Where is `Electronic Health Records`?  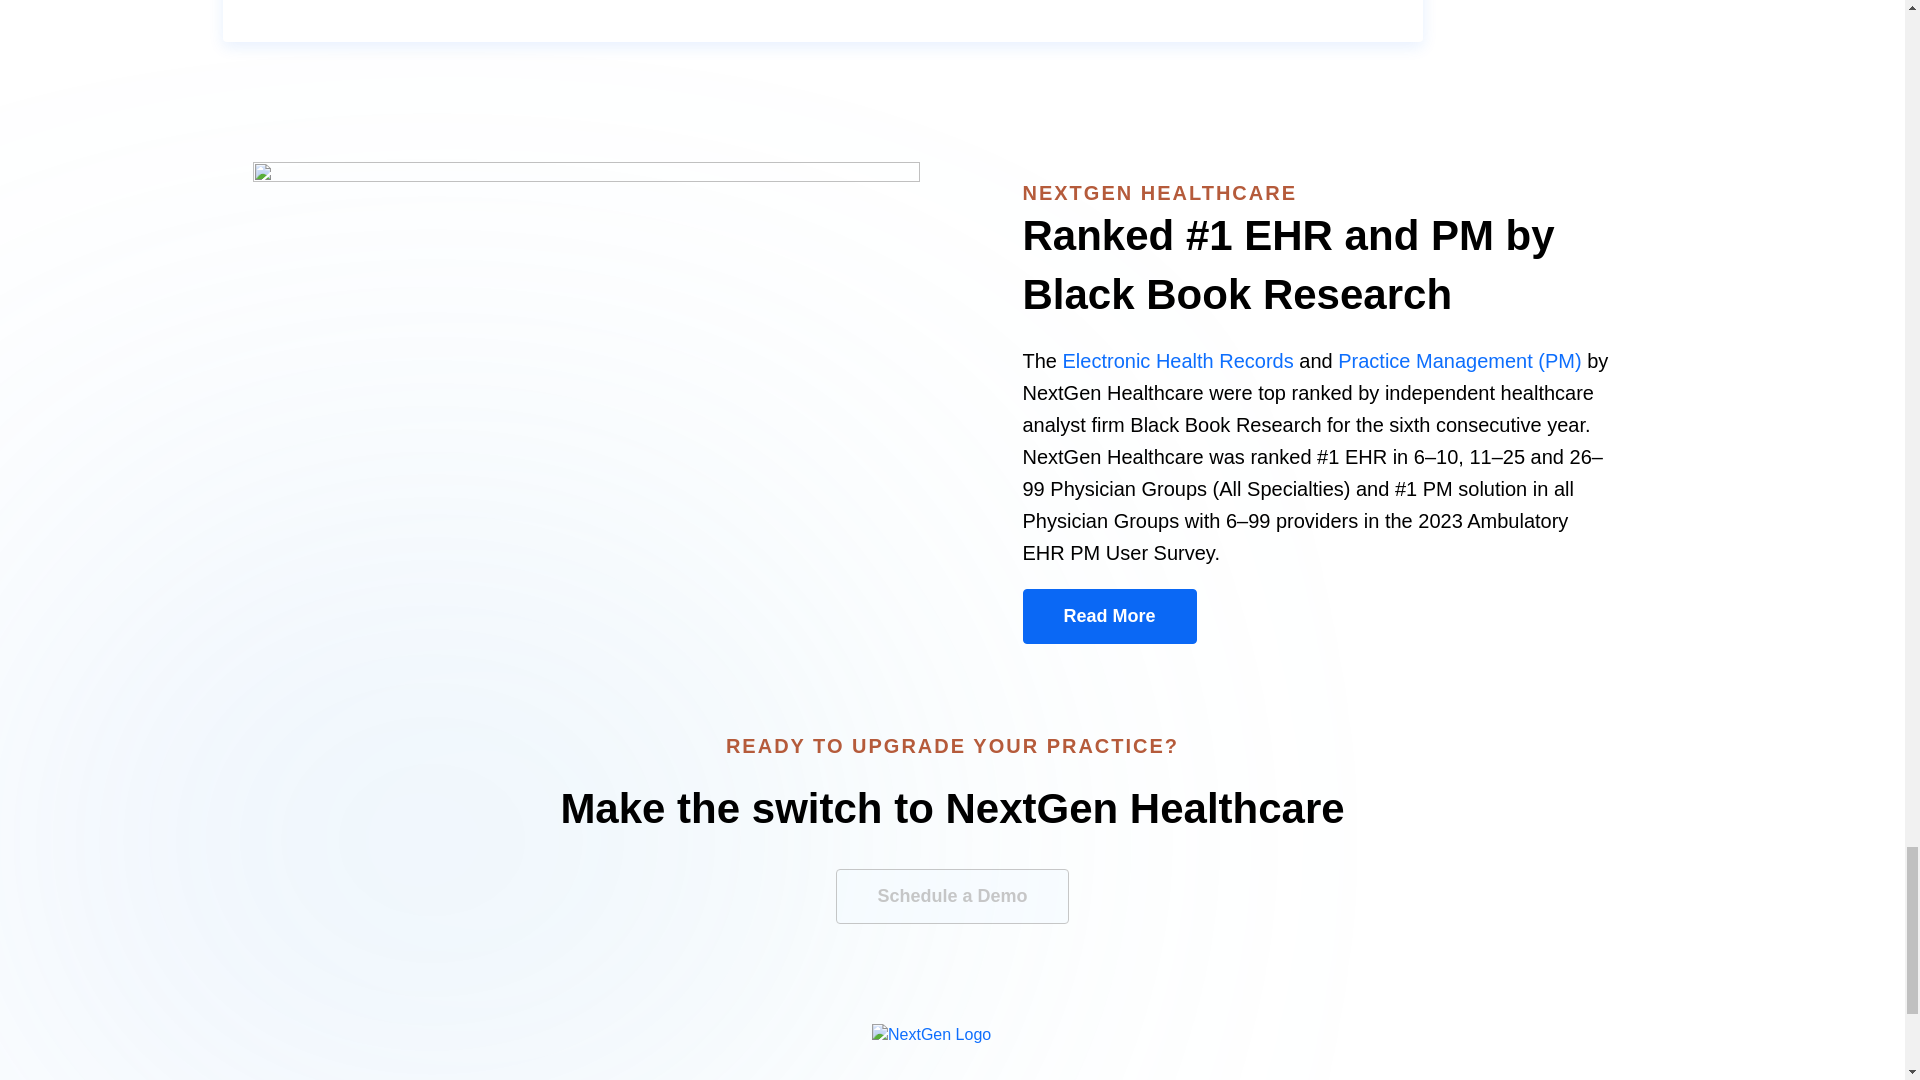
Electronic Health Records is located at coordinates (1178, 360).